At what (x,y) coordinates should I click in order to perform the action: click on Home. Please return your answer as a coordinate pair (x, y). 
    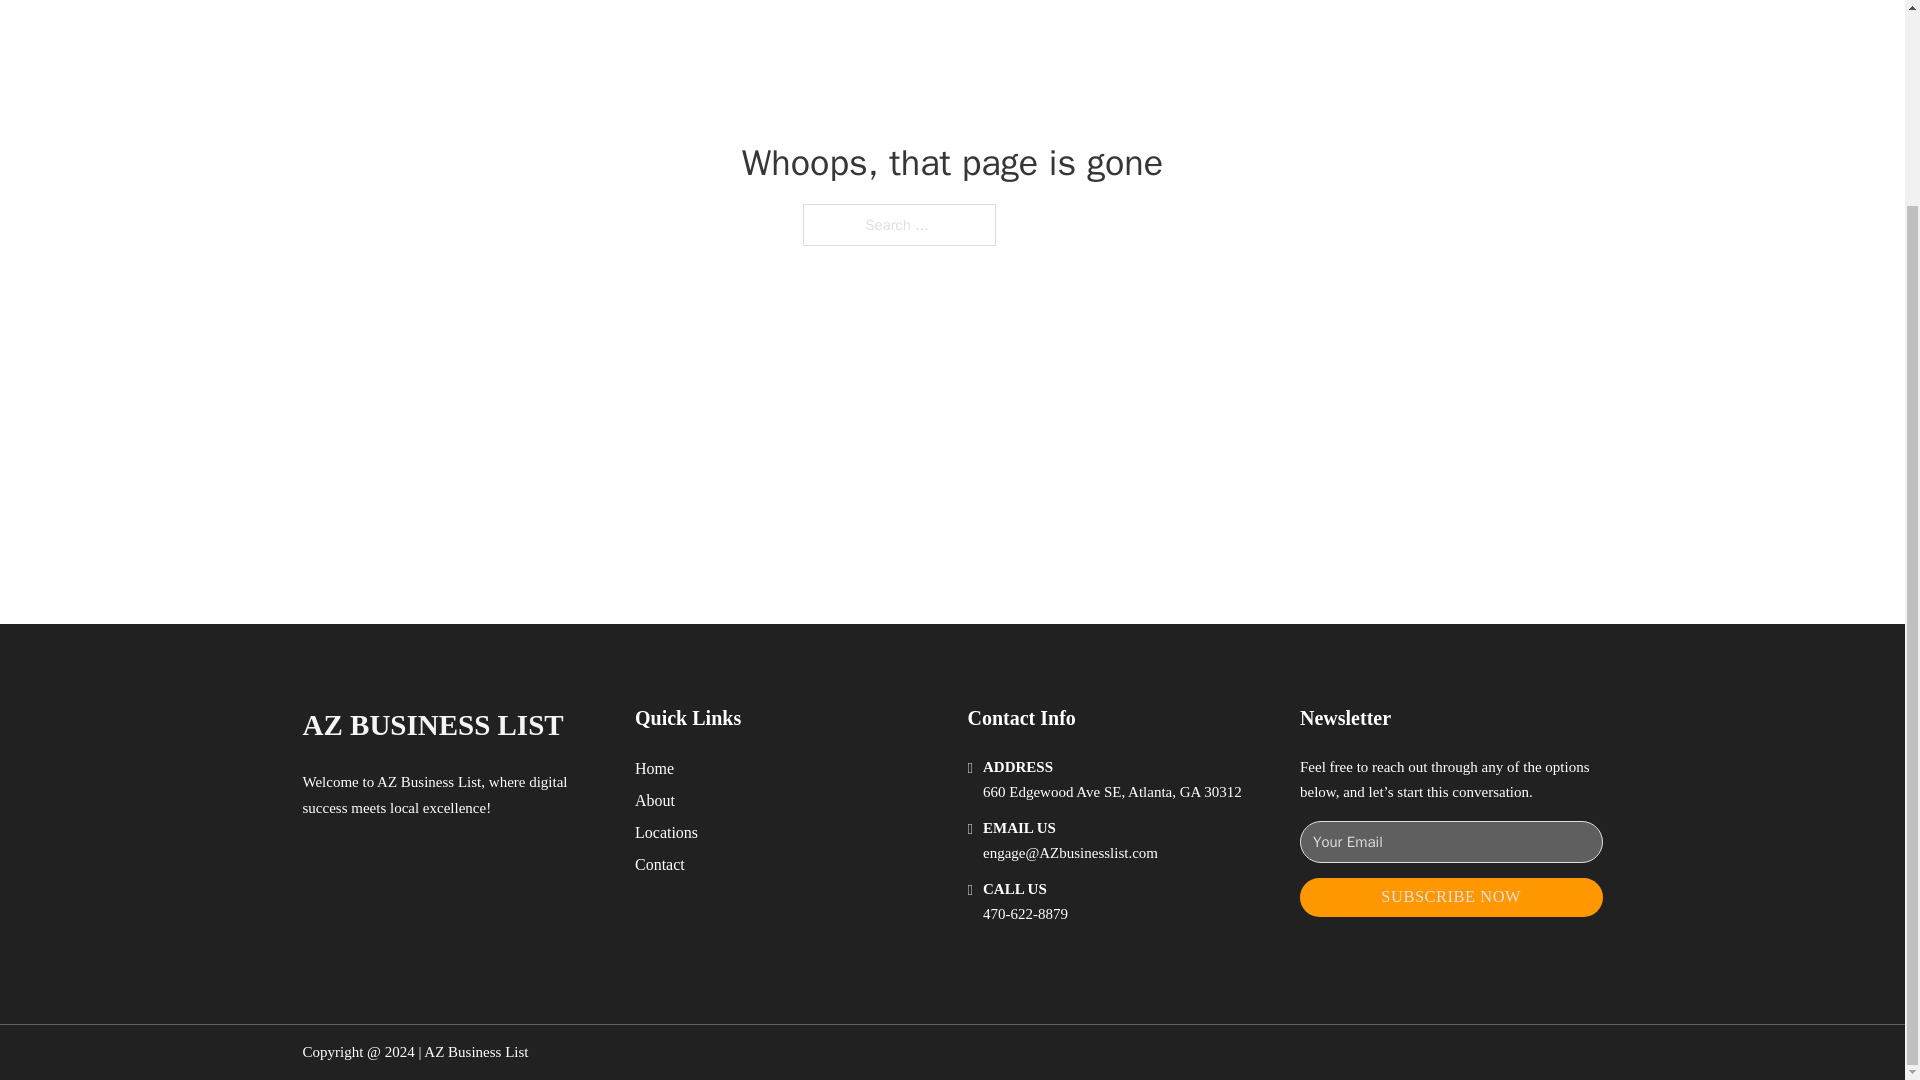
    Looking at the image, I should click on (654, 768).